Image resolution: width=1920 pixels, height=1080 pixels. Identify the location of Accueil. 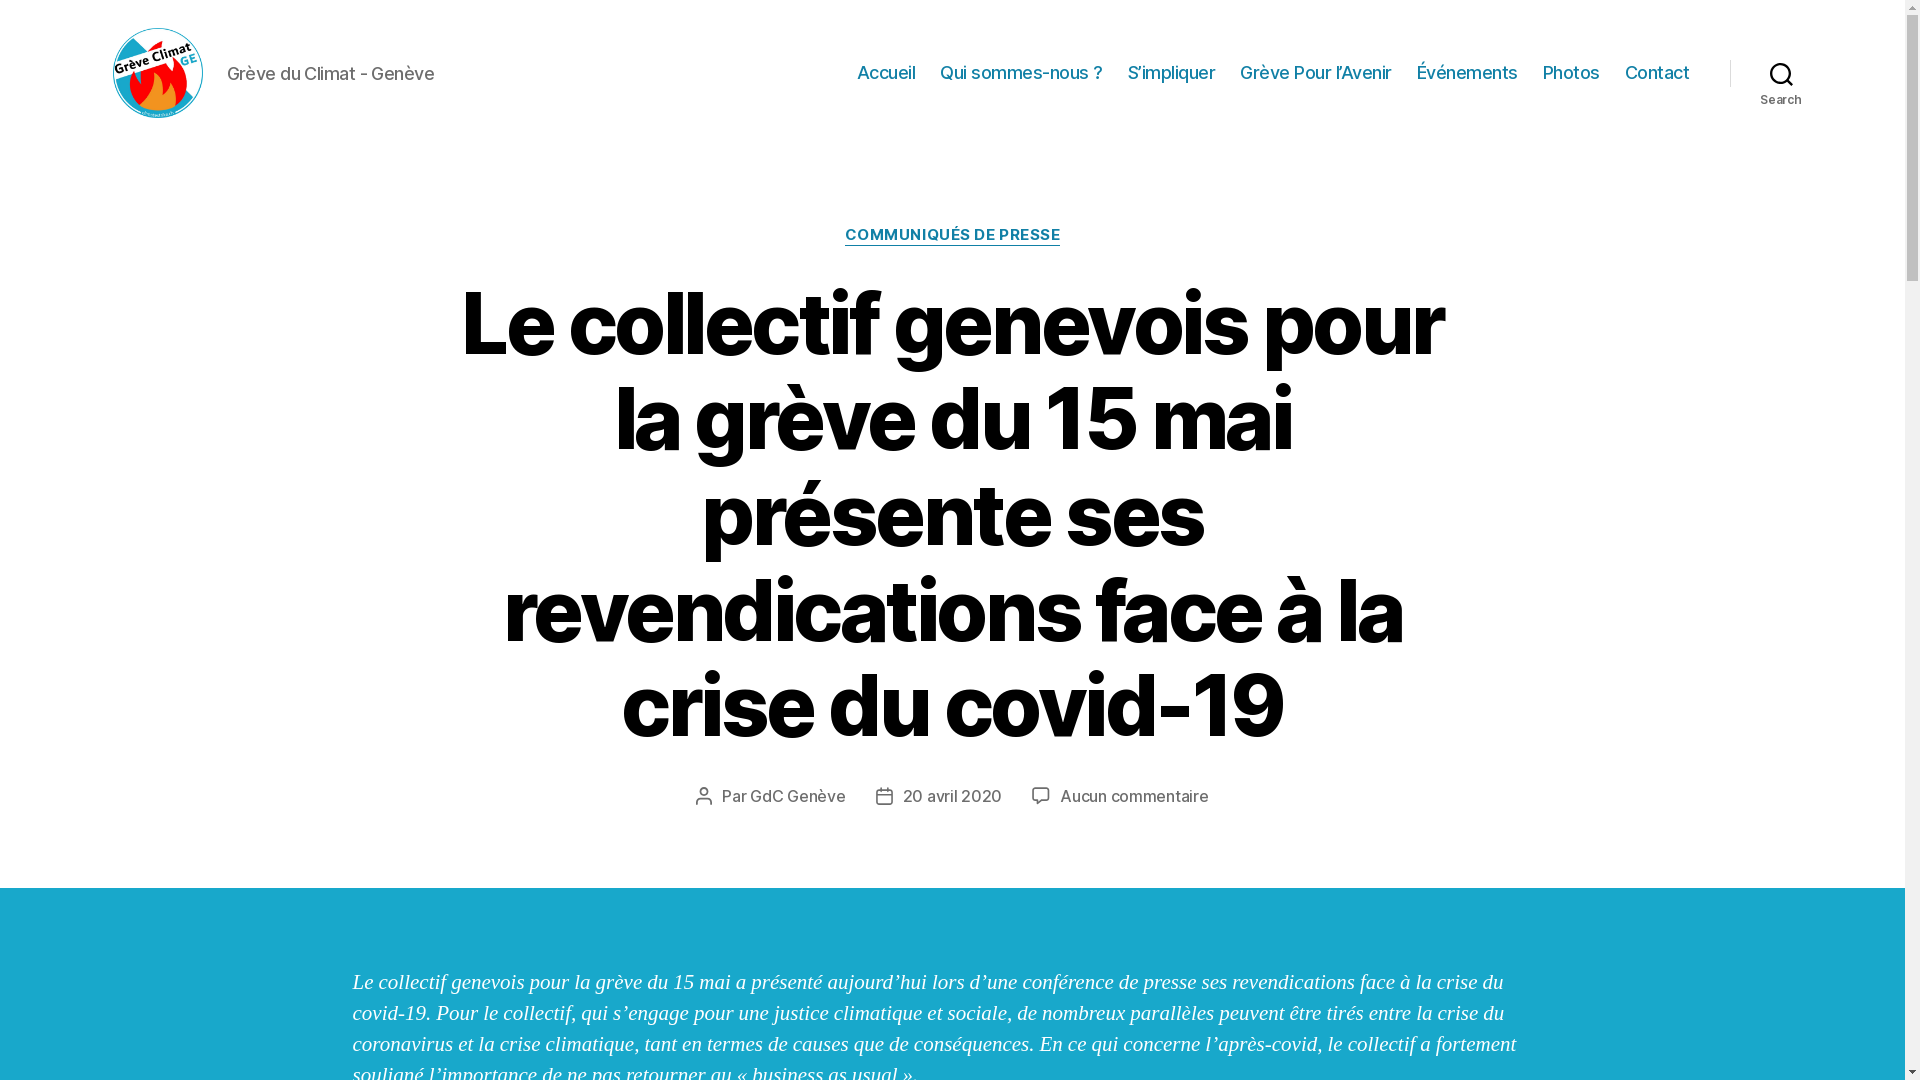
(886, 73).